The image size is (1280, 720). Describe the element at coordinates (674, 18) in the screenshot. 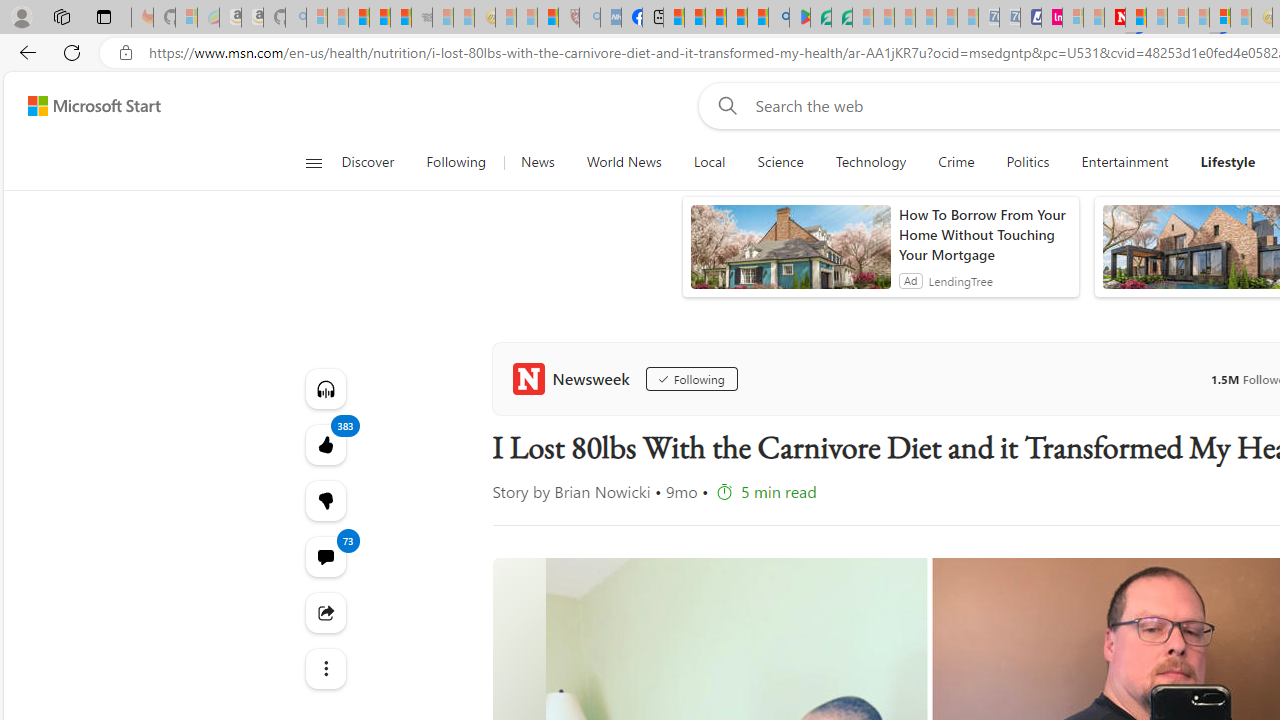

I see `MSNBC - MSN` at that location.